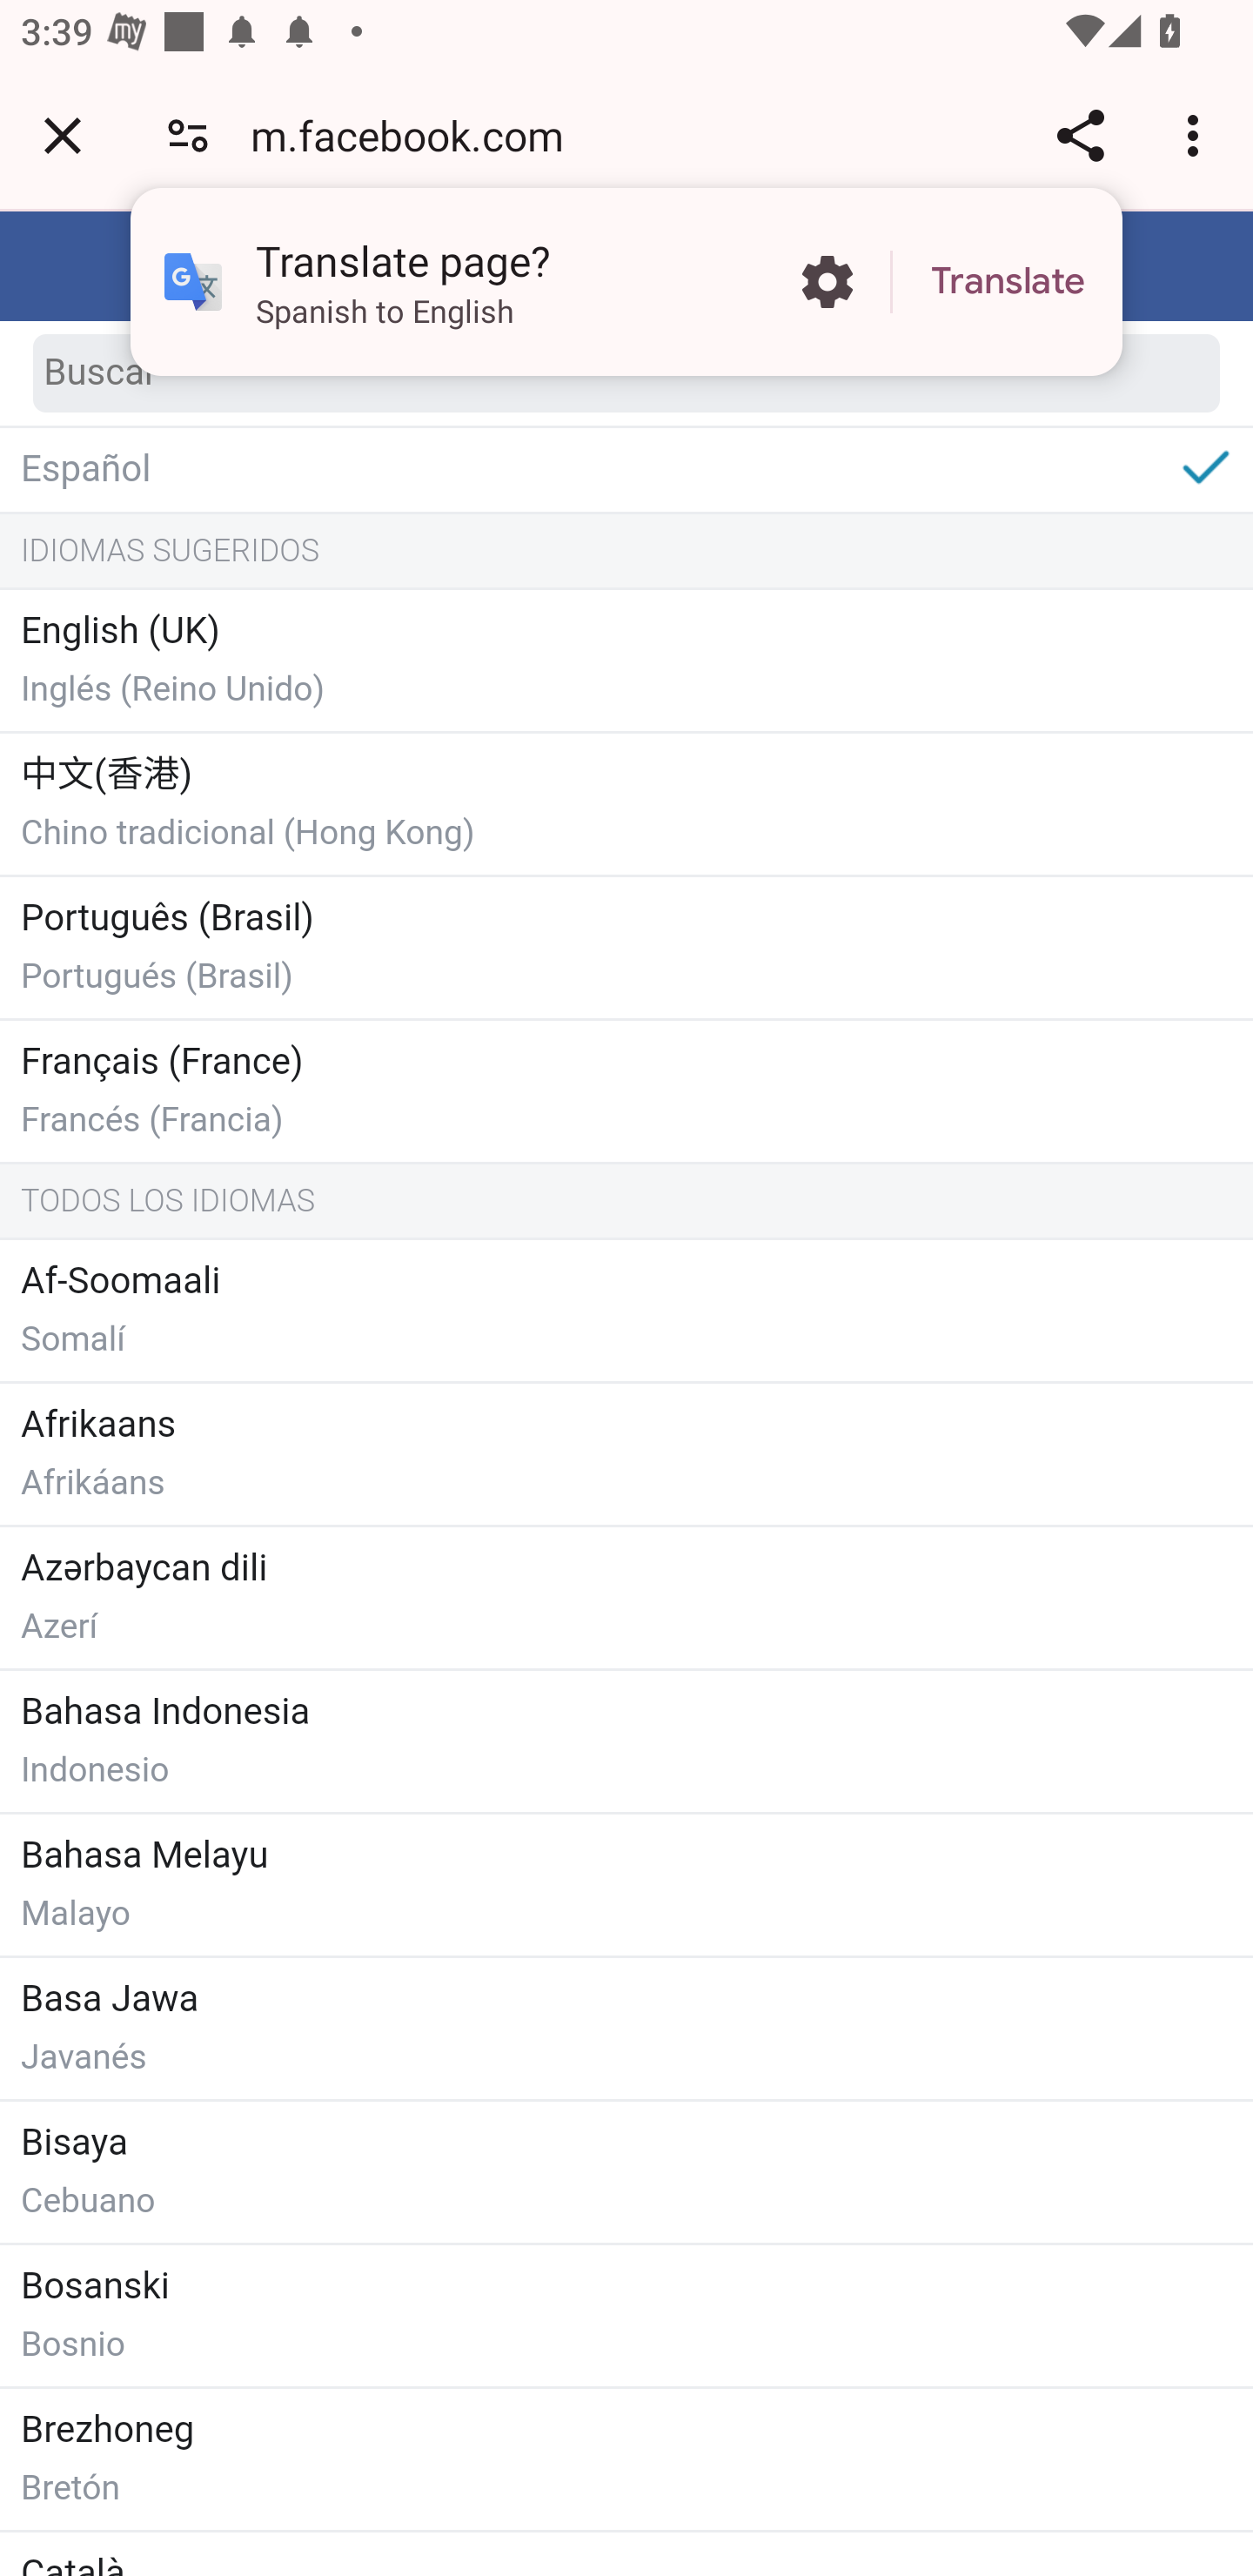  What do you see at coordinates (1080, 135) in the screenshot?
I see `Share` at bounding box center [1080, 135].